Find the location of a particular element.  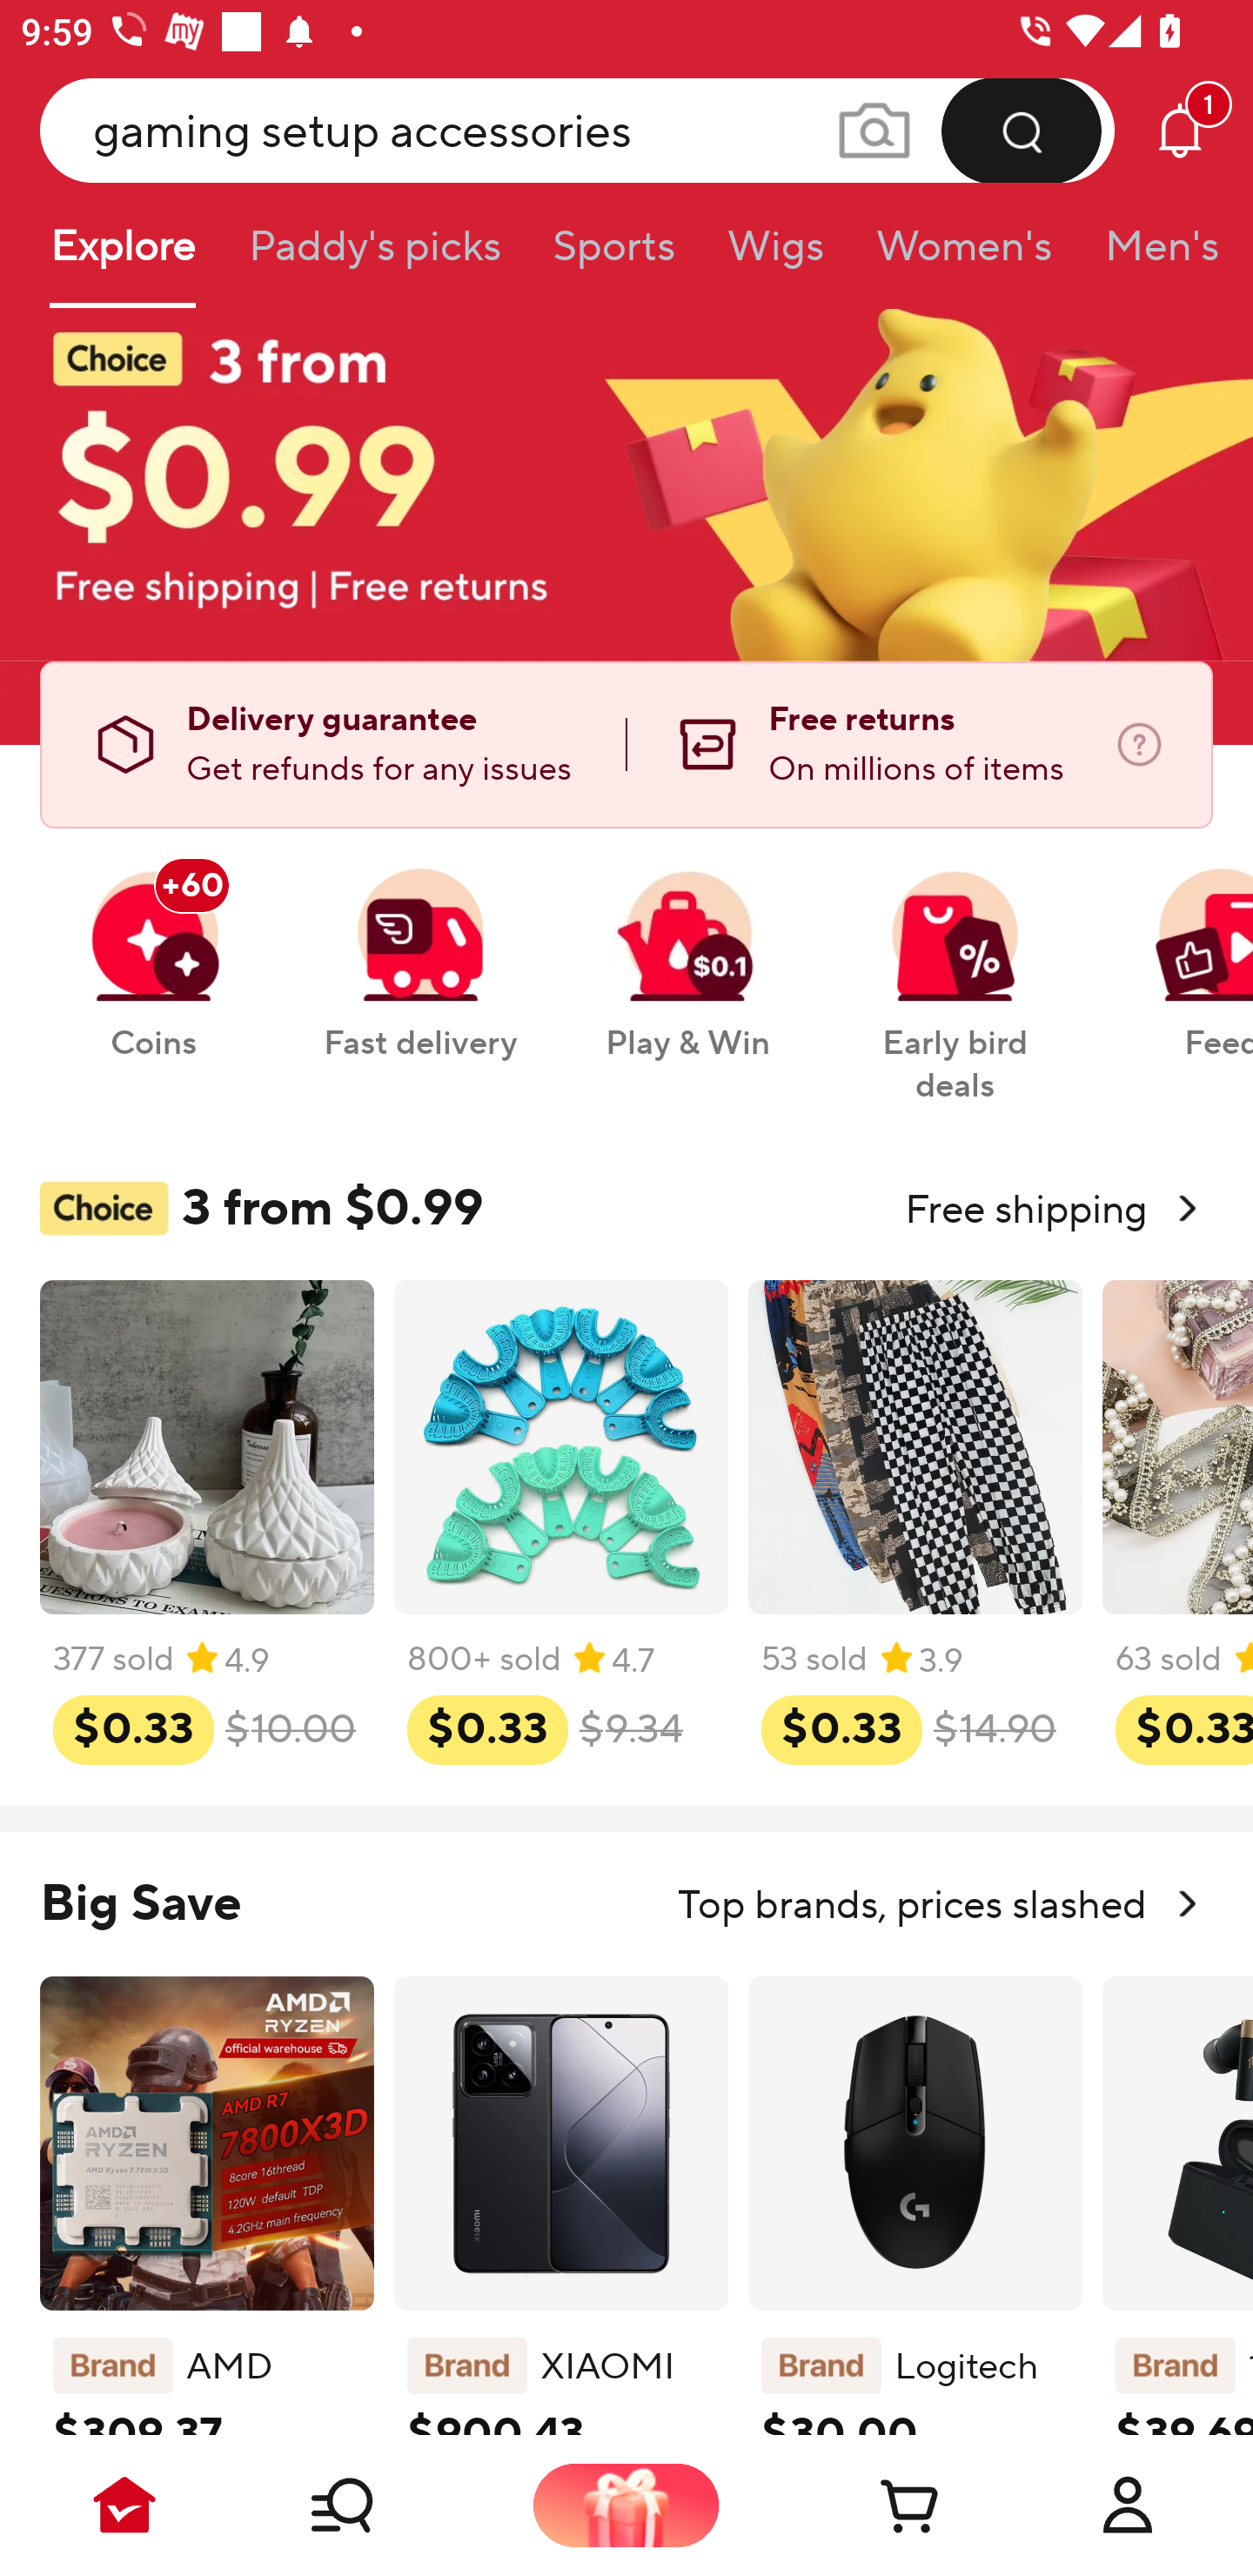

Play & Winbutton Play & Win is located at coordinates (687, 948).